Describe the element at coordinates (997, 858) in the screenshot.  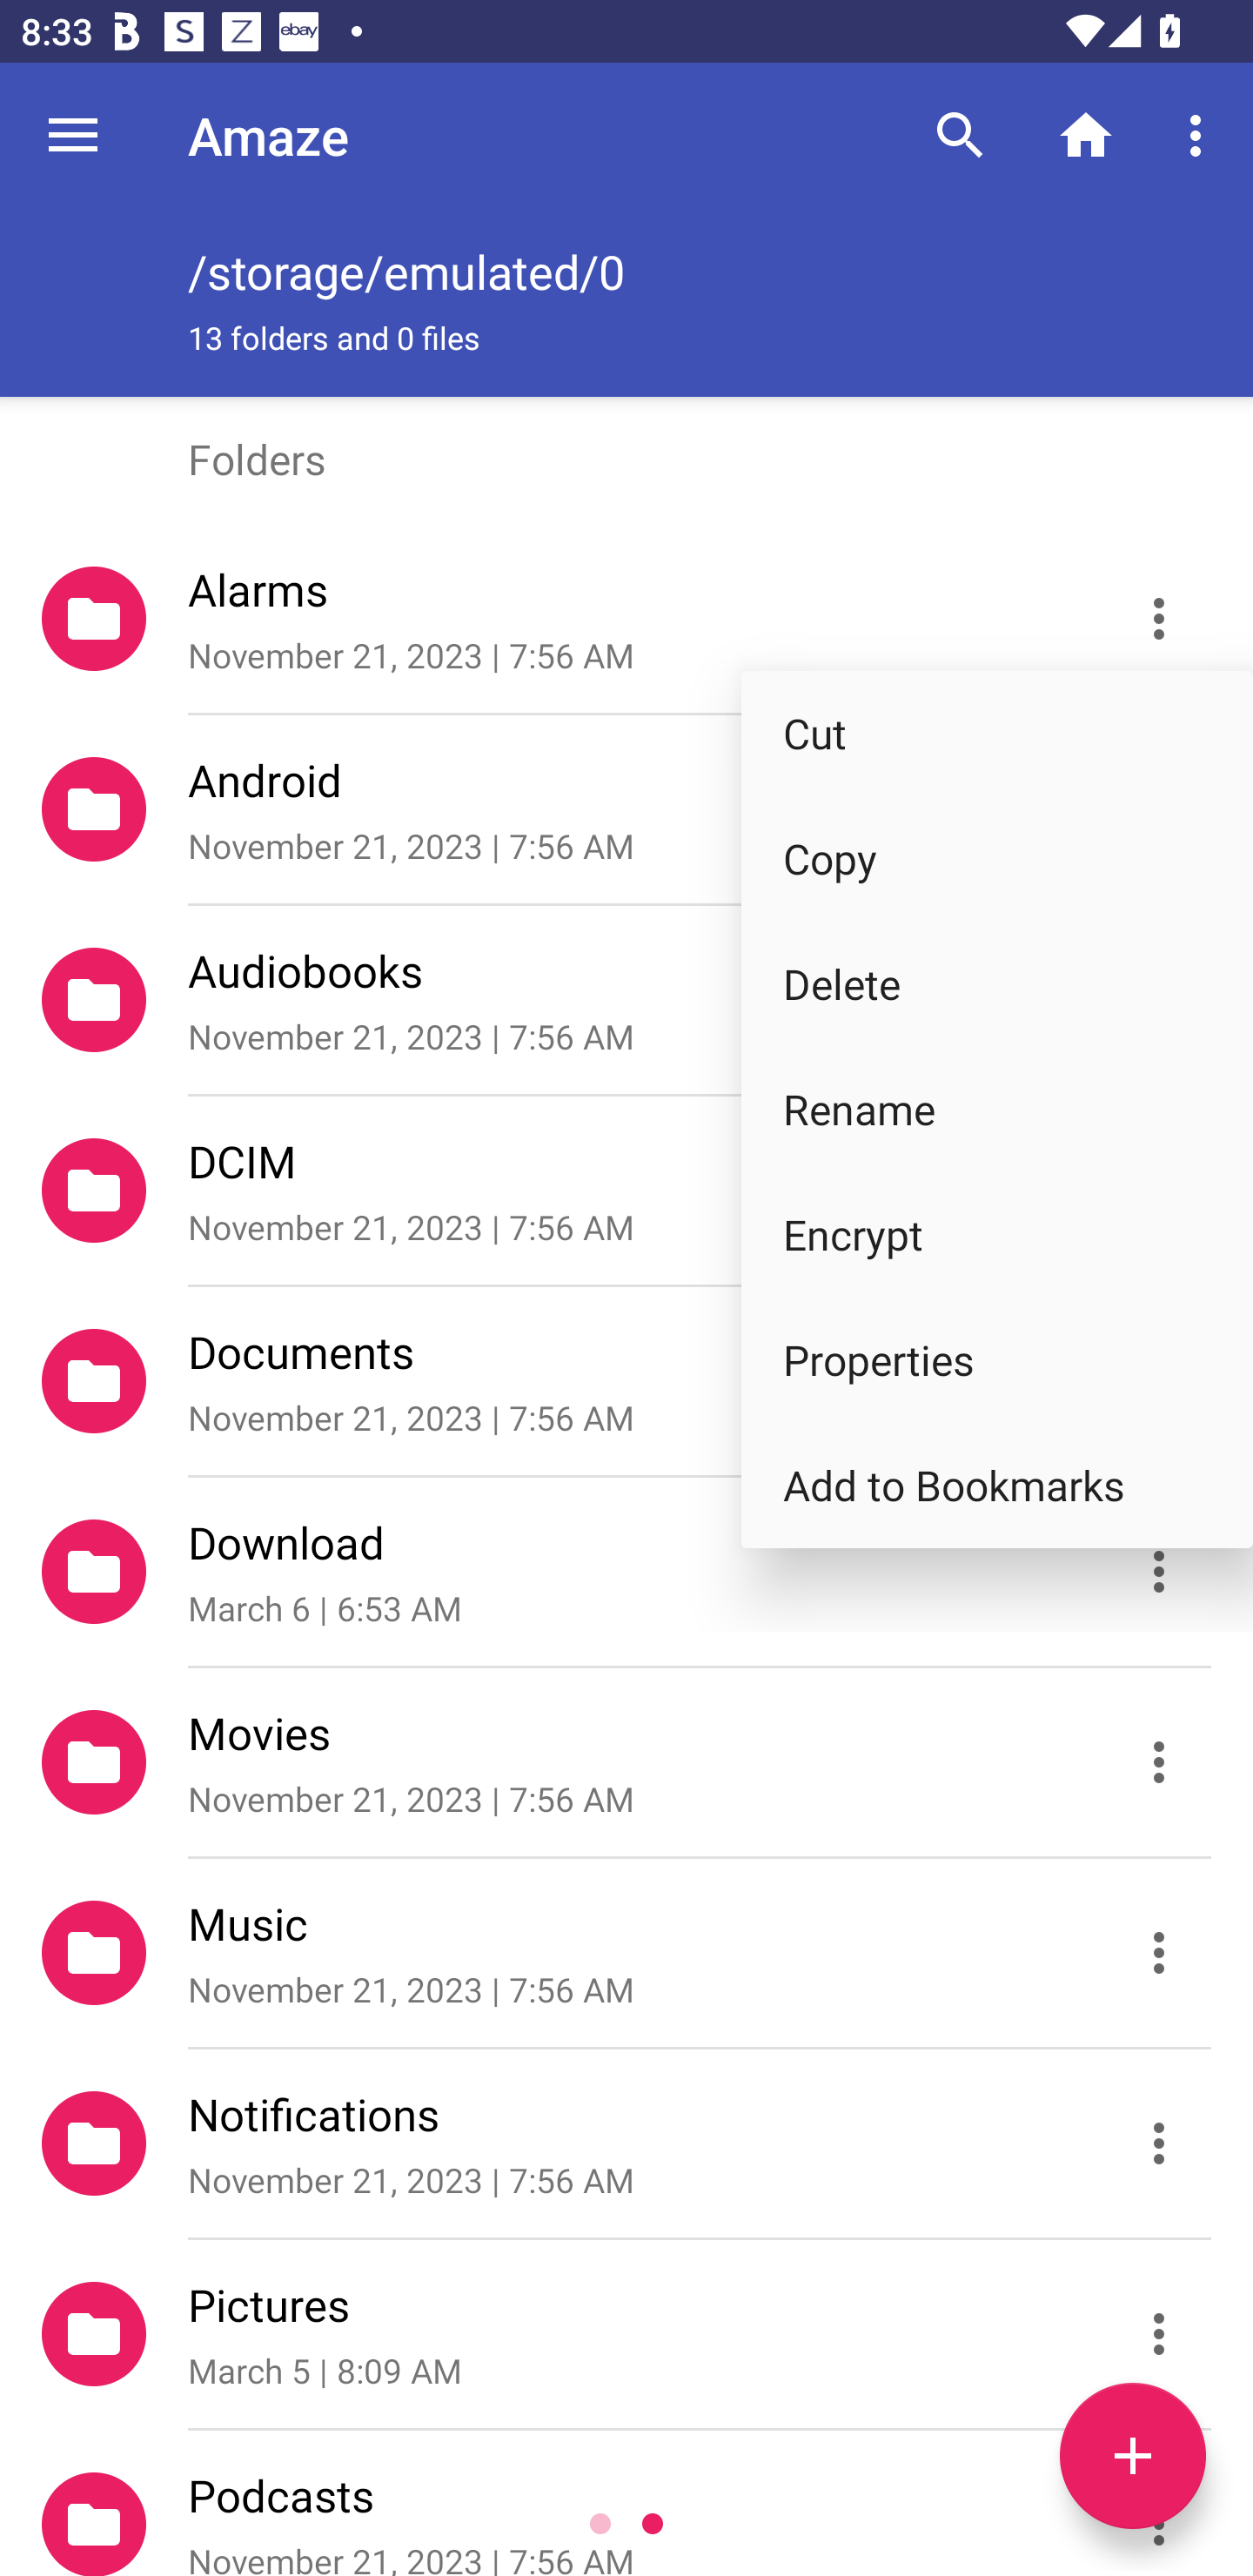
I see `Copy` at that location.